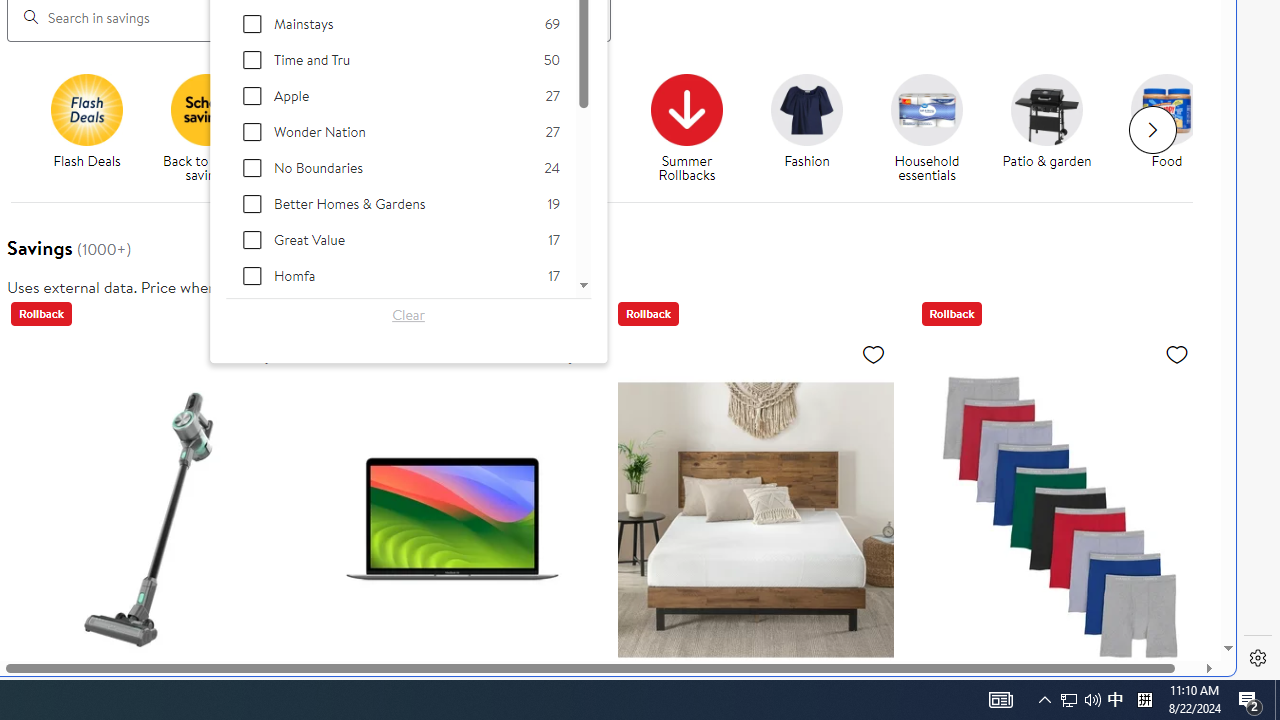  I want to click on Flash deals Flash Deals, so click(86, 122).